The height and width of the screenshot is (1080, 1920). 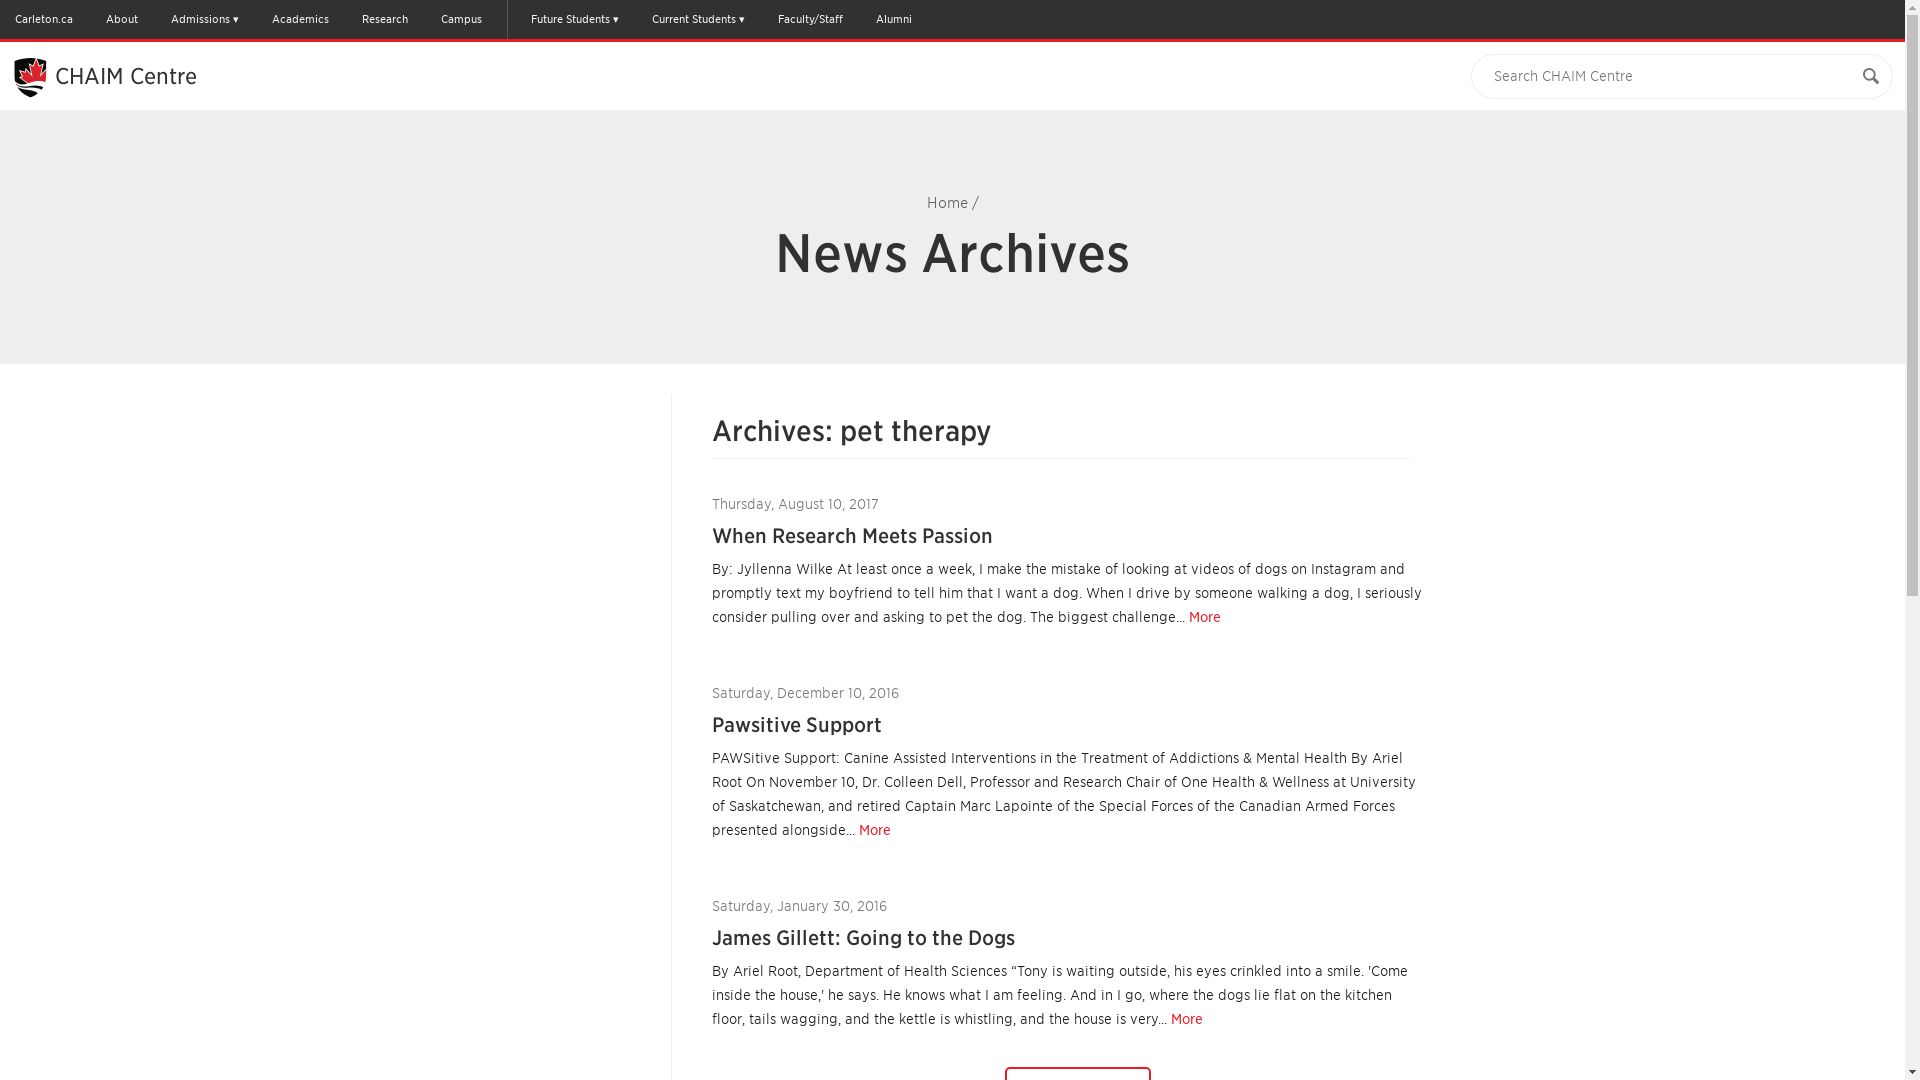 What do you see at coordinates (460, 19) in the screenshot?
I see `Campus` at bounding box center [460, 19].